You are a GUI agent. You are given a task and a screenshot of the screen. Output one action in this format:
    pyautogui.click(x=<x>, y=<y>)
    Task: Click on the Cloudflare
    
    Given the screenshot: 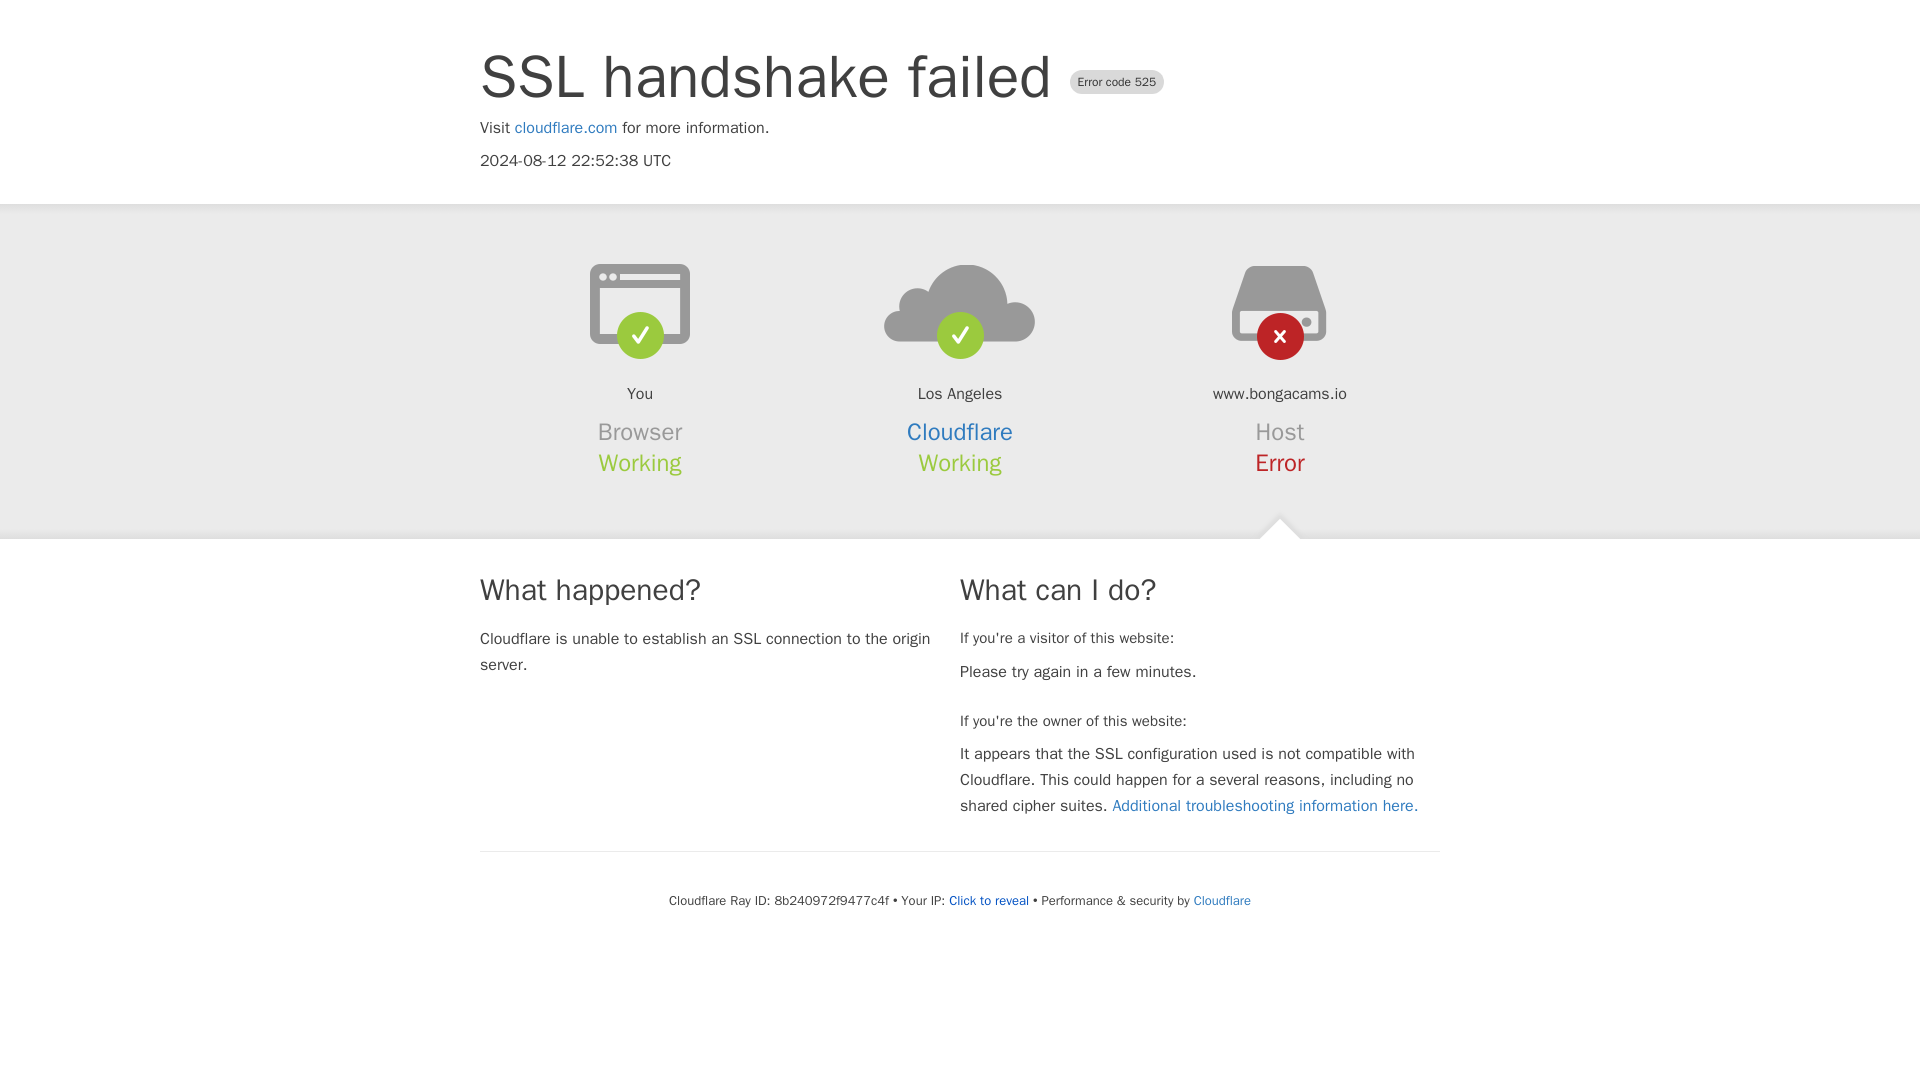 What is the action you would take?
    pyautogui.click(x=960, y=432)
    